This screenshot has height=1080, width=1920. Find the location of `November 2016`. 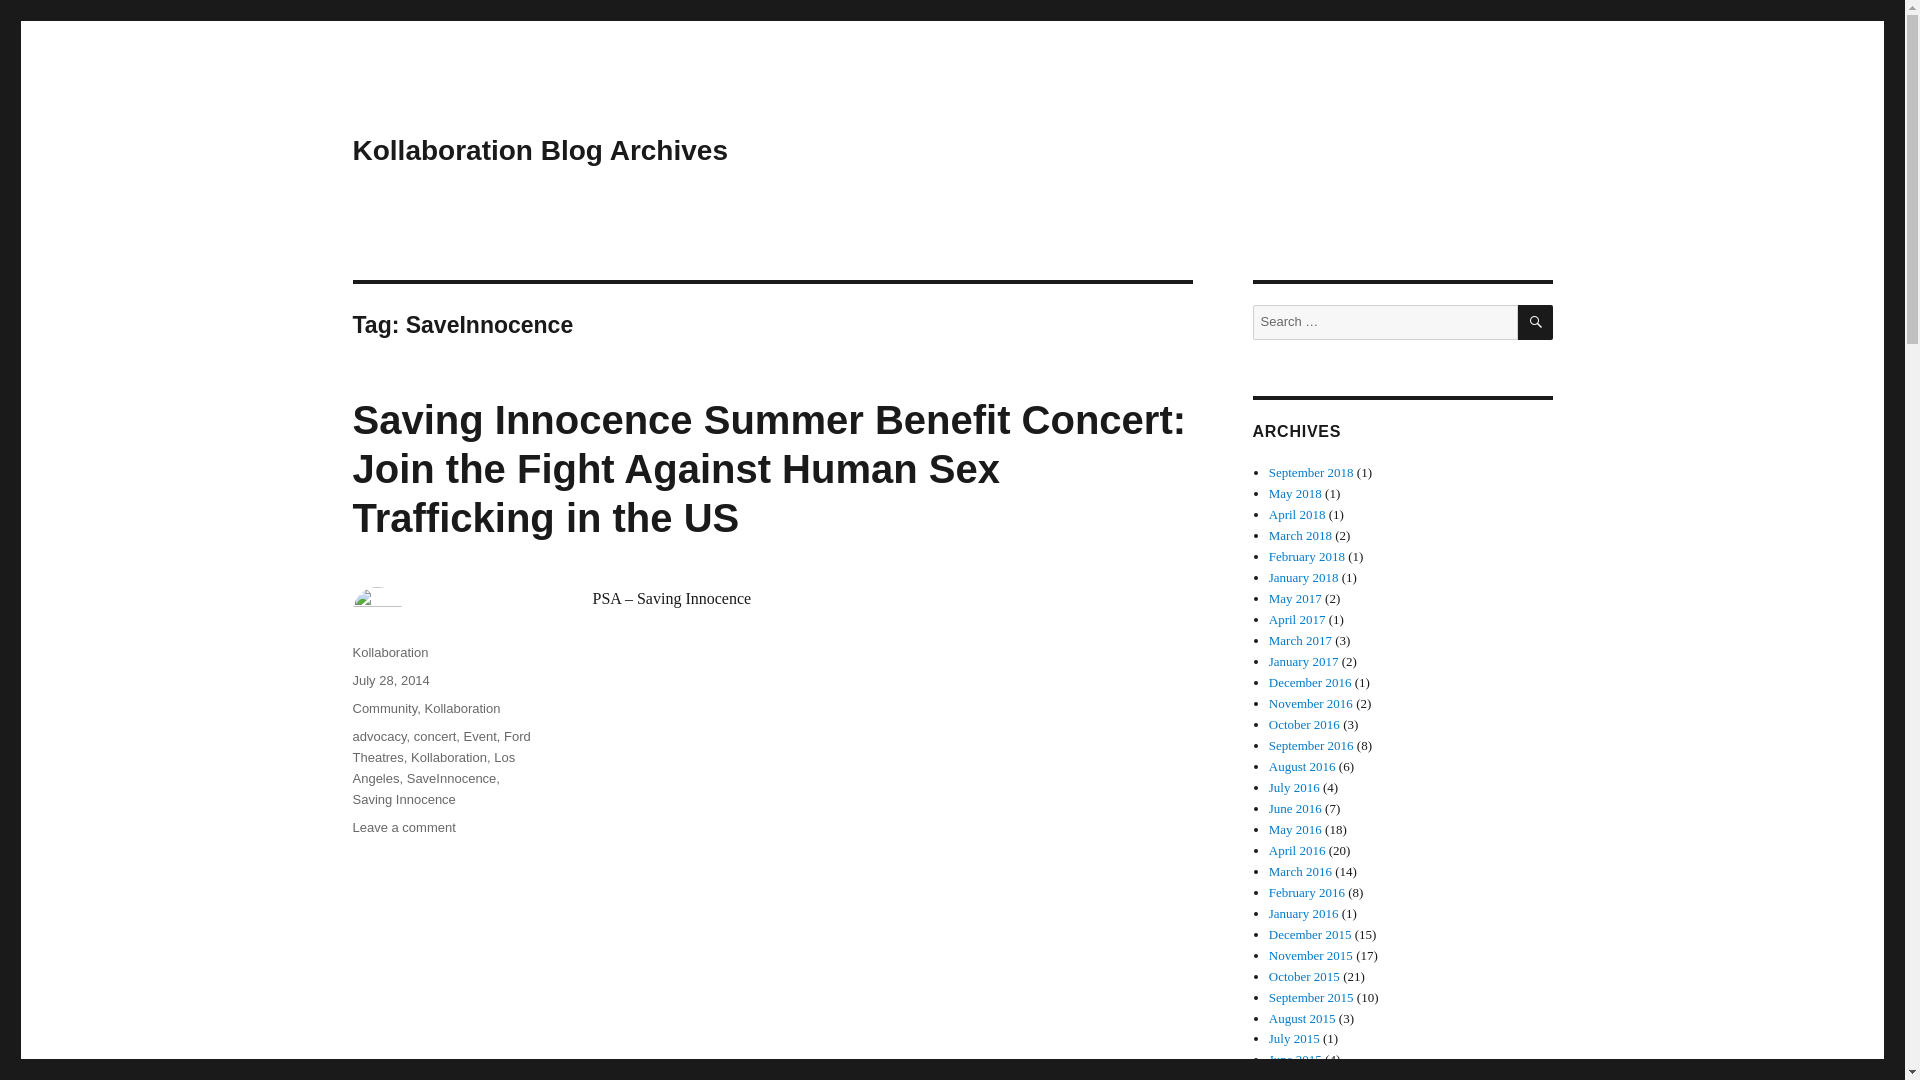

November 2016 is located at coordinates (1311, 702).